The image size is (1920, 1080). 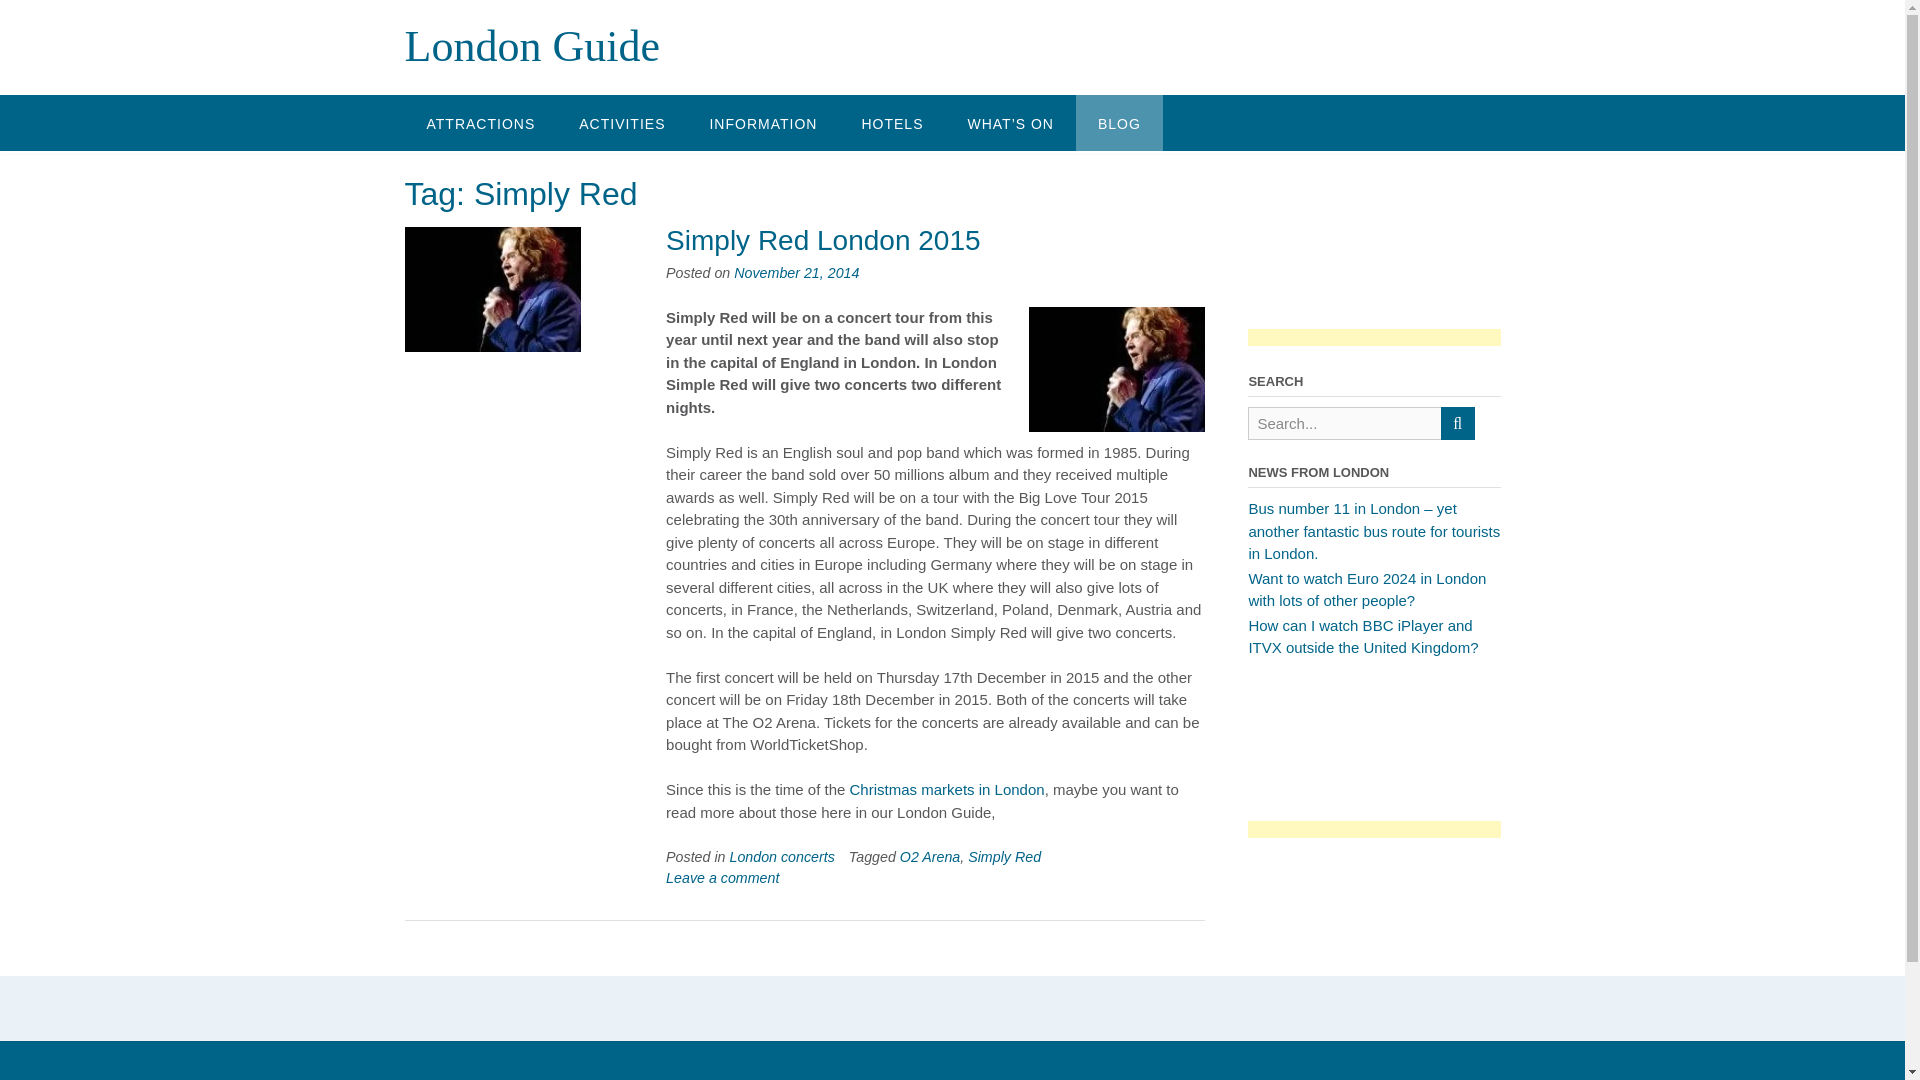 What do you see at coordinates (1344, 423) in the screenshot?
I see `Search for:` at bounding box center [1344, 423].